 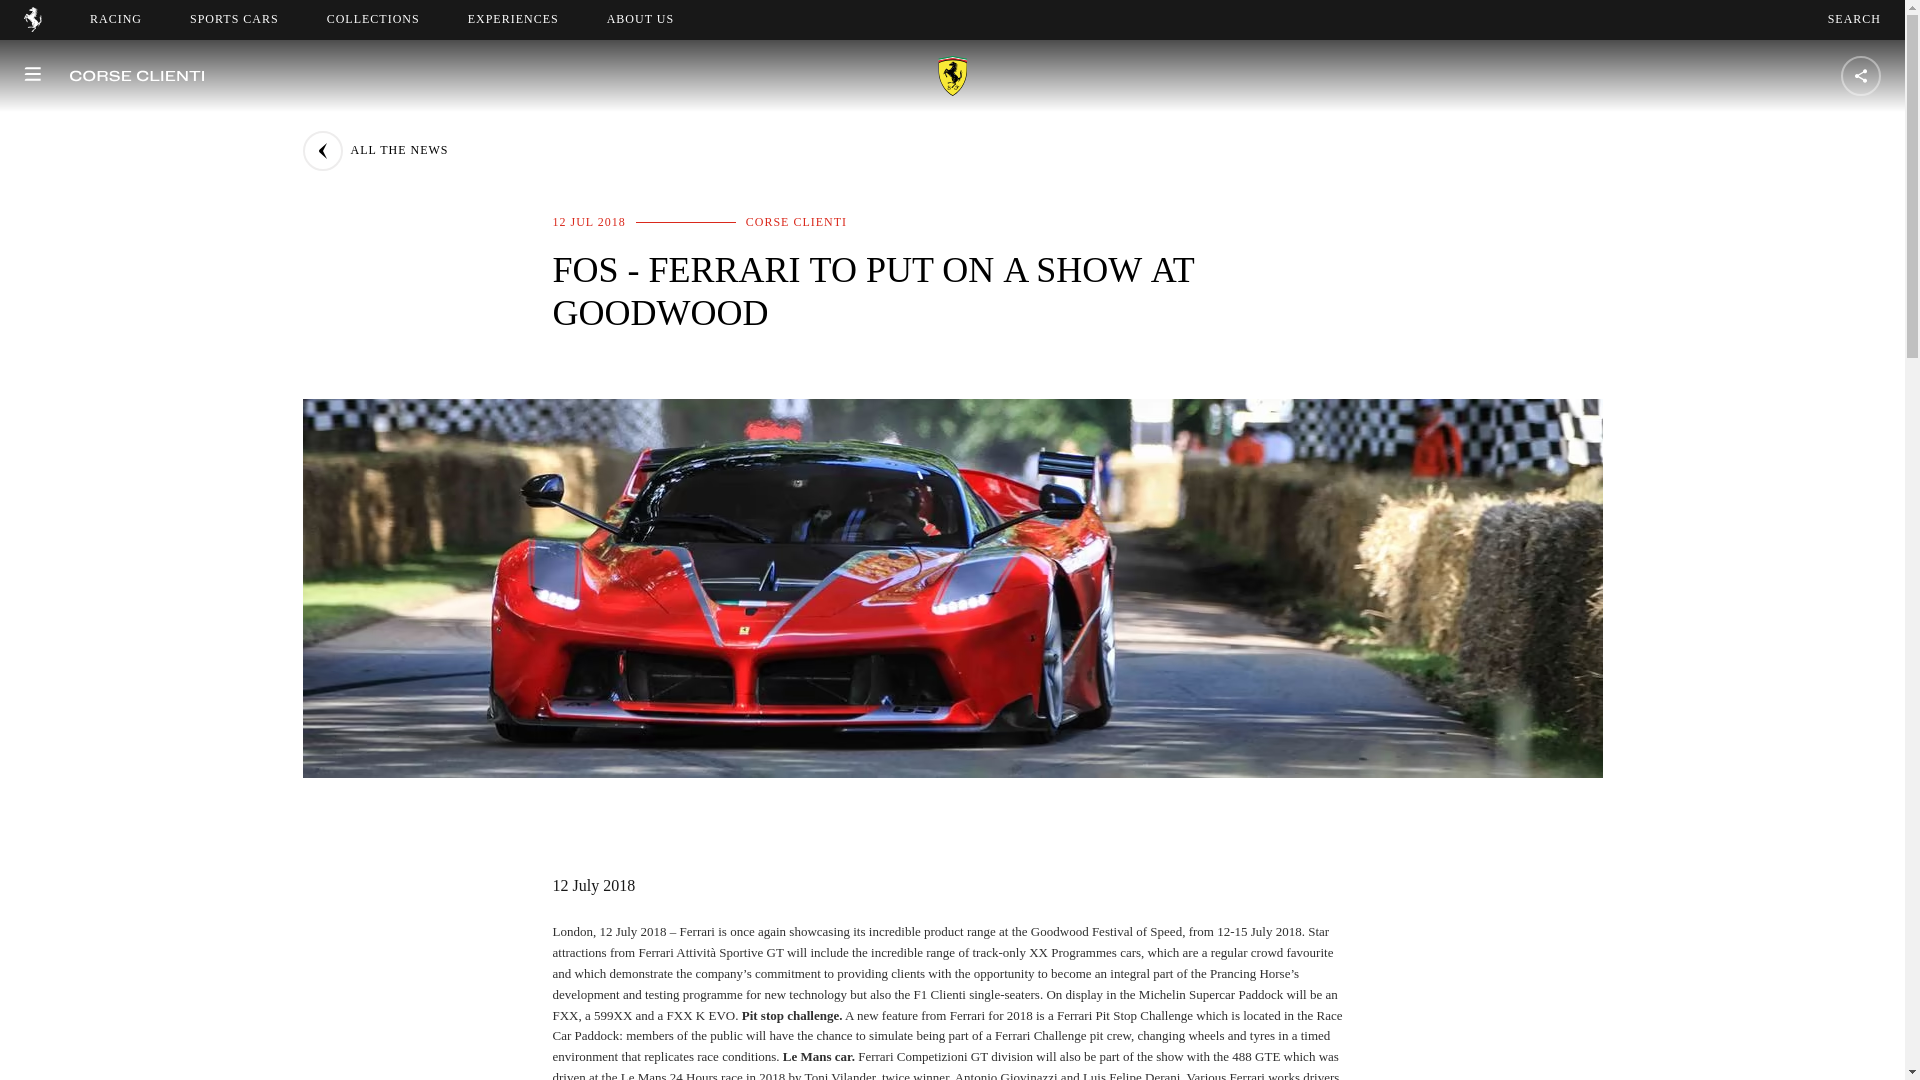 What do you see at coordinates (374, 150) in the screenshot?
I see `ALL THE NEWS` at bounding box center [374, 150].